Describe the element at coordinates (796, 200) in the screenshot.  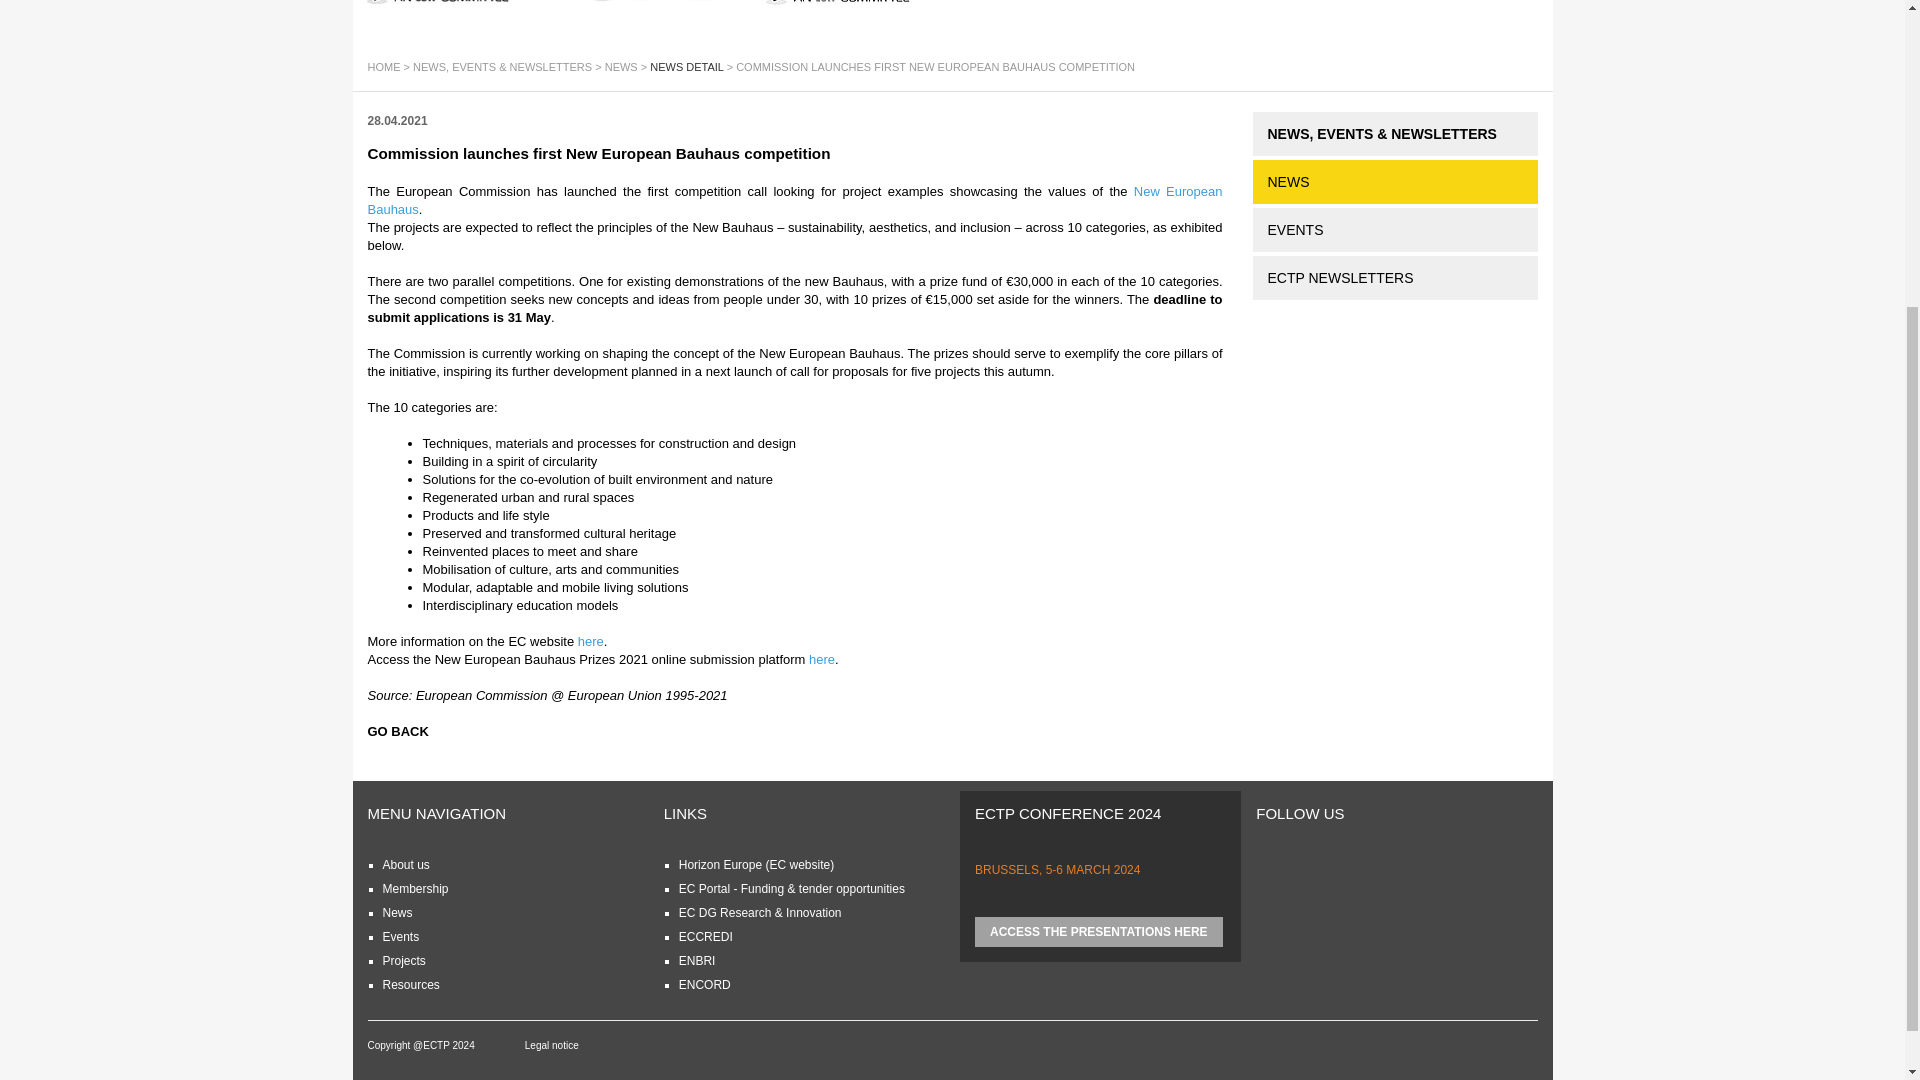
I see `Opens external link in new window` at that location.